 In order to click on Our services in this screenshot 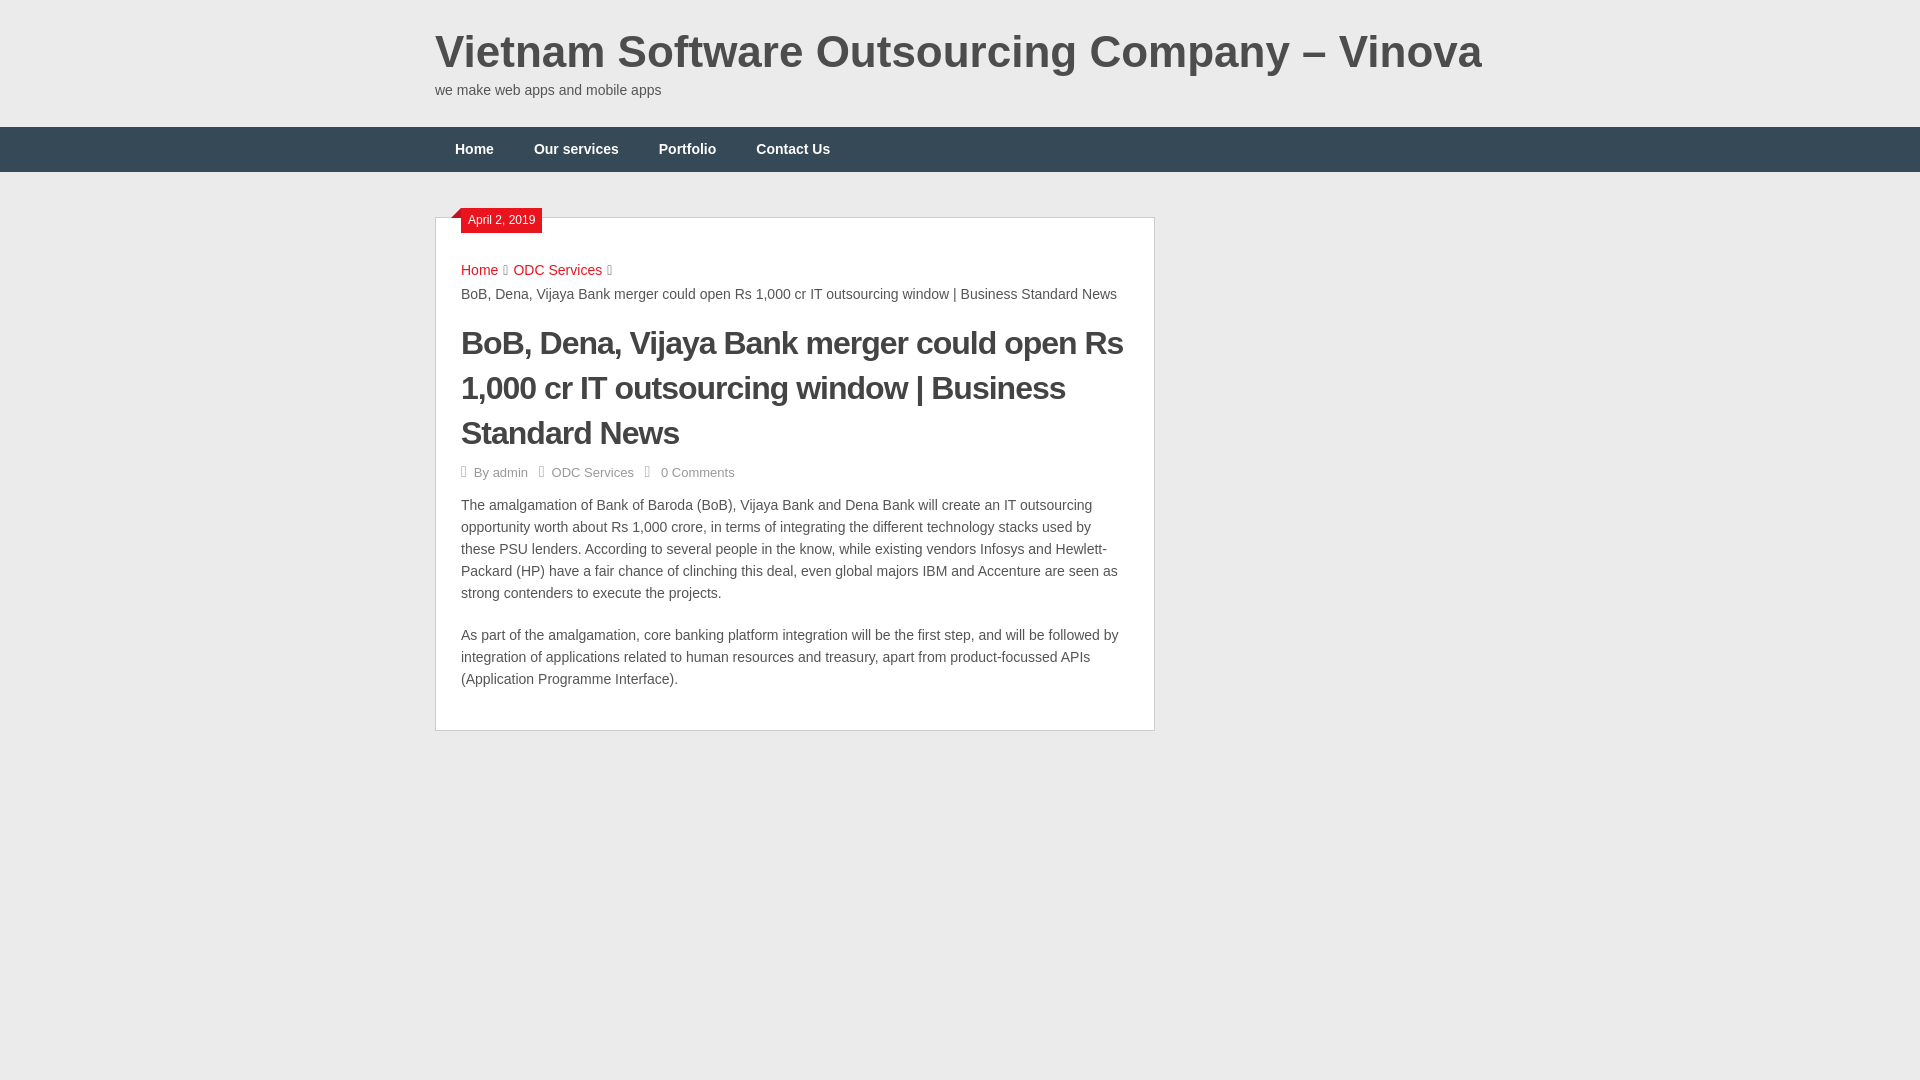, I will do `click(576, 149)`.